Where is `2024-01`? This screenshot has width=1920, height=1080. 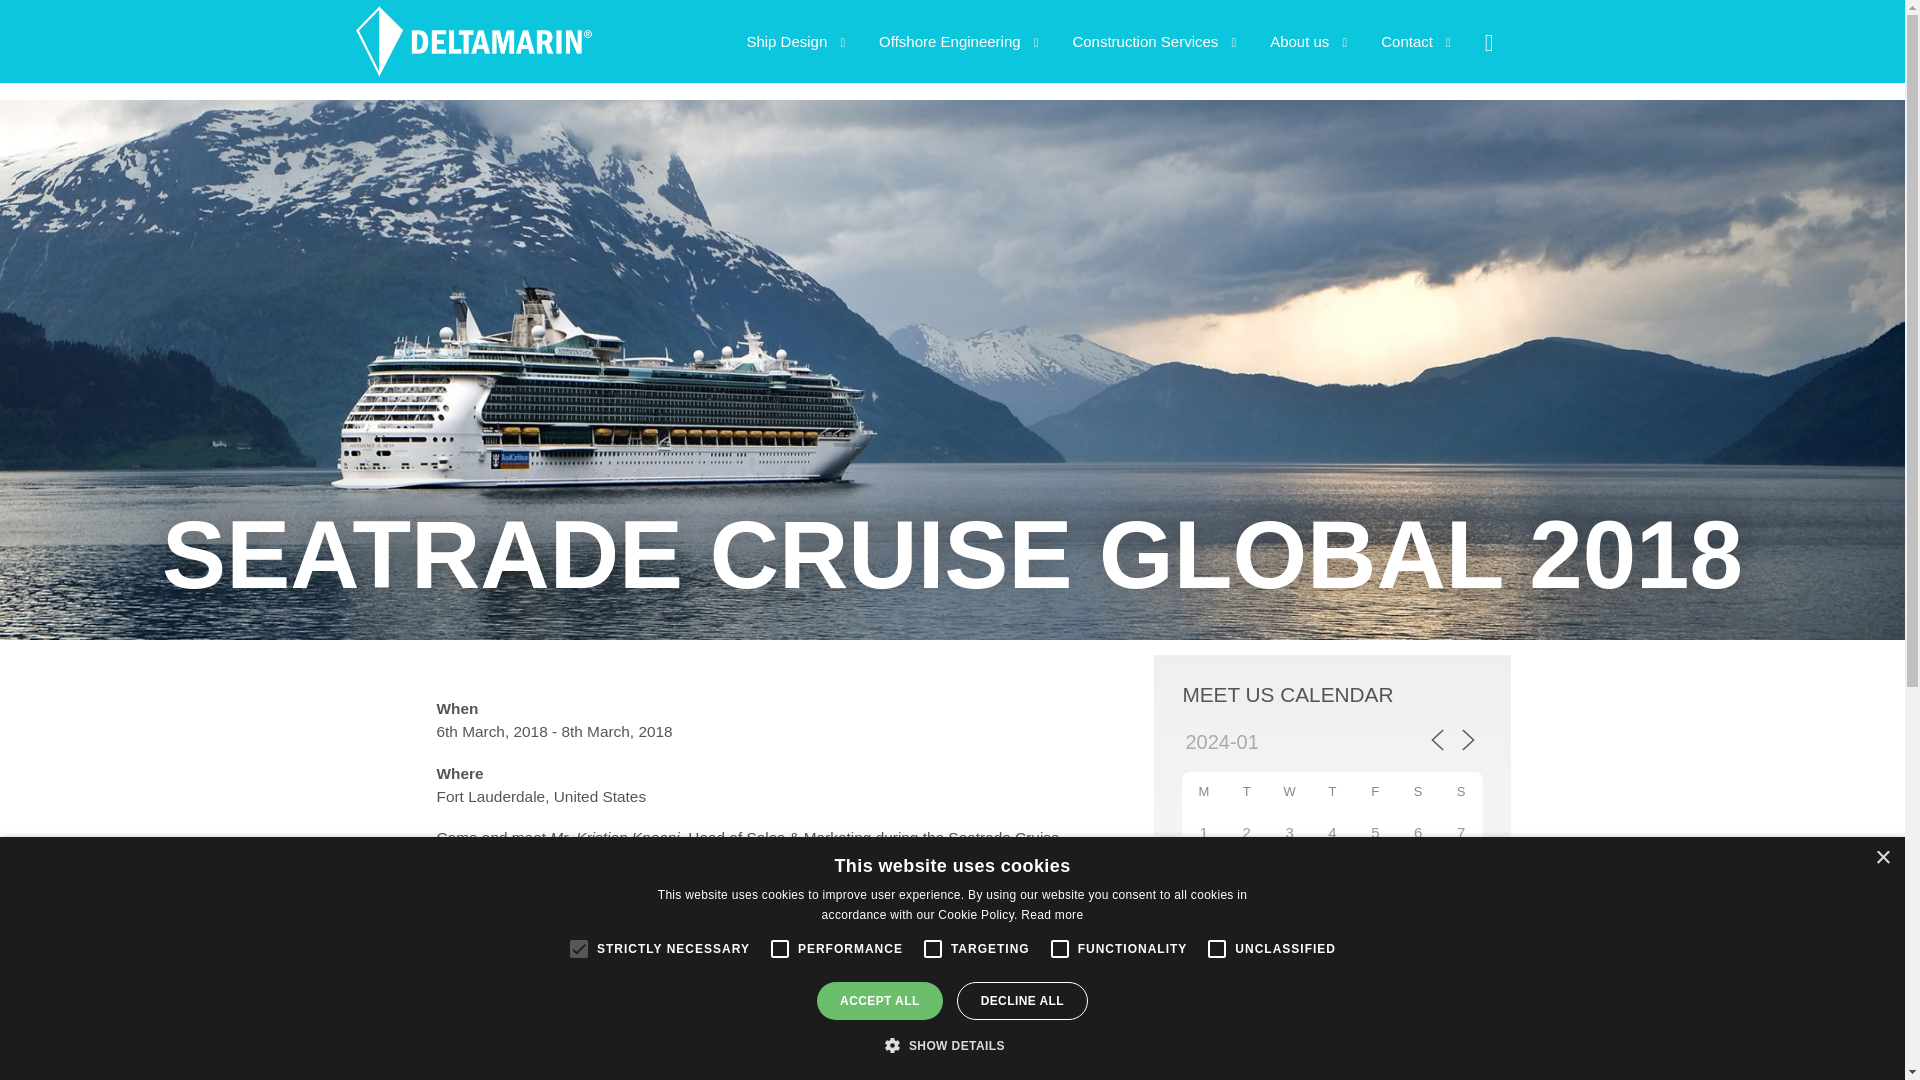
2024-01 is located at coordinates (1270, 742).